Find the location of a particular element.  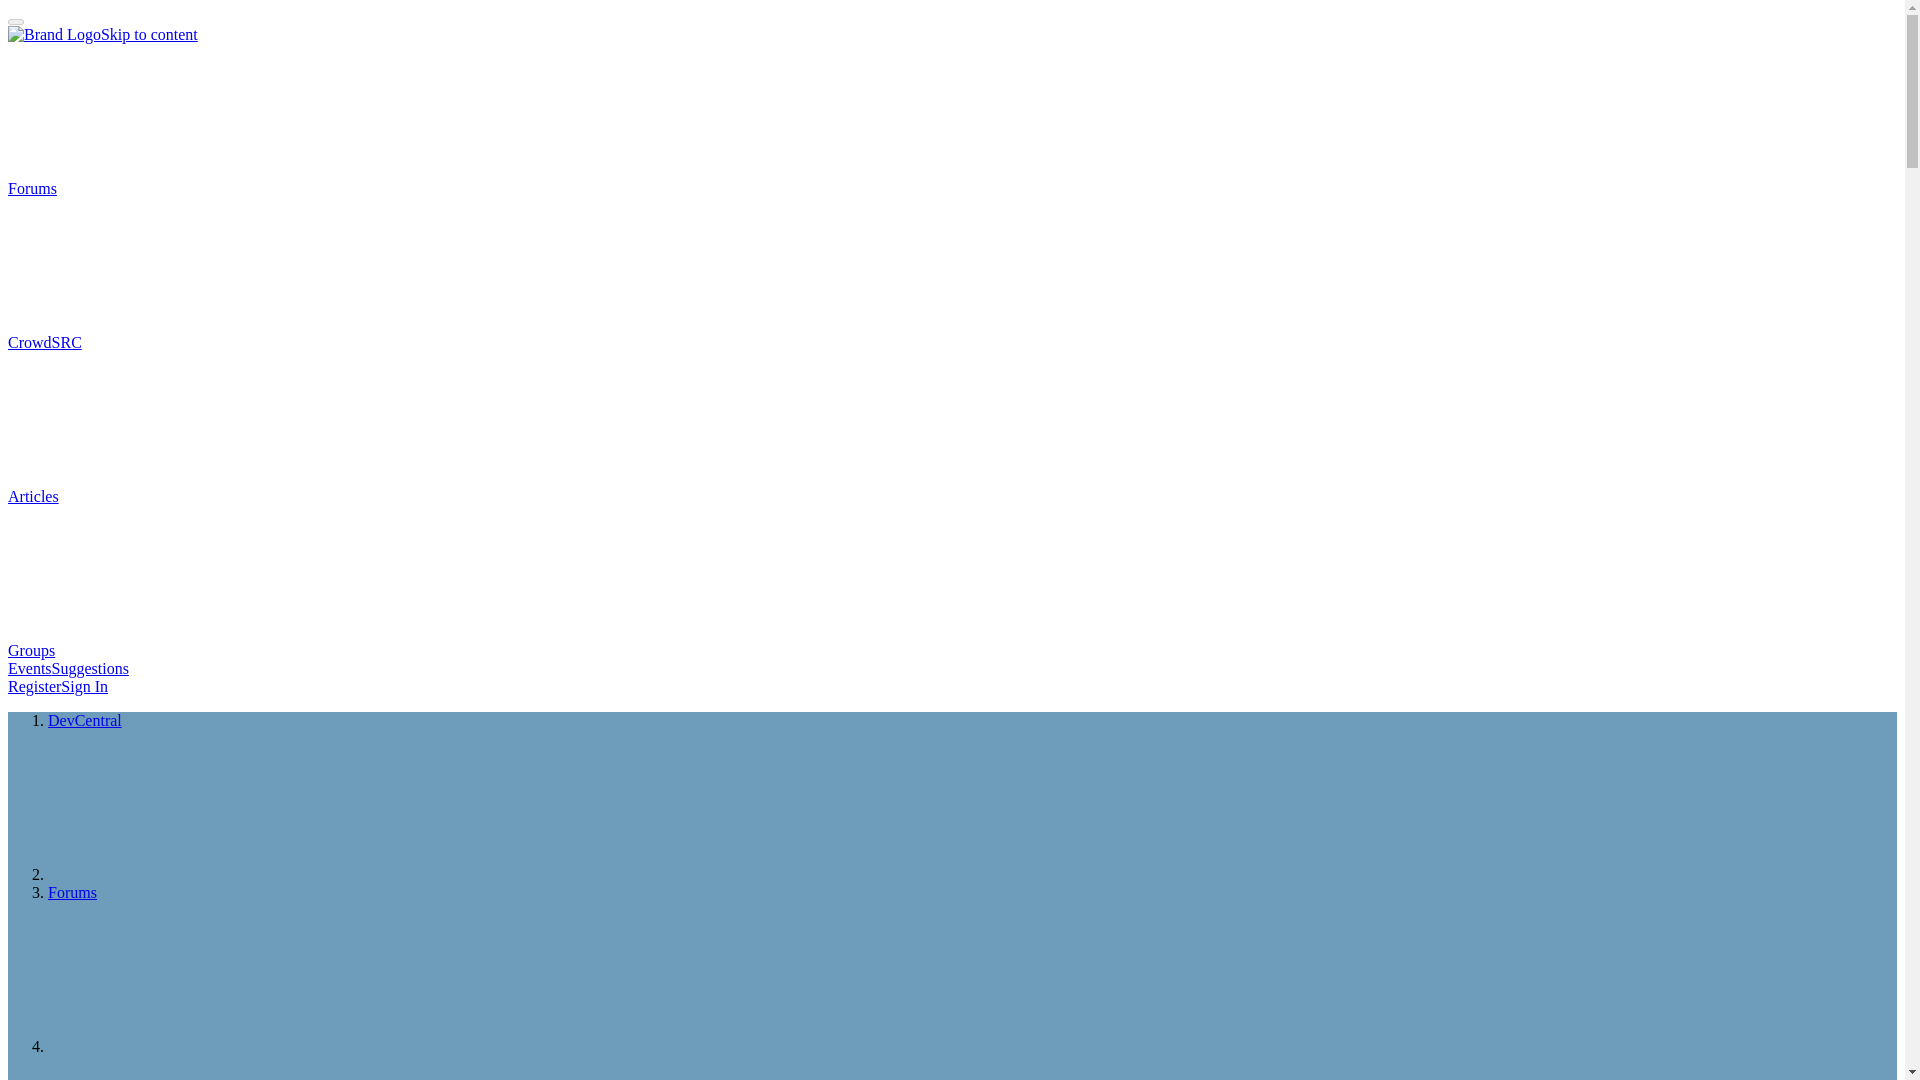

Register is located at coordinates (34, 686).